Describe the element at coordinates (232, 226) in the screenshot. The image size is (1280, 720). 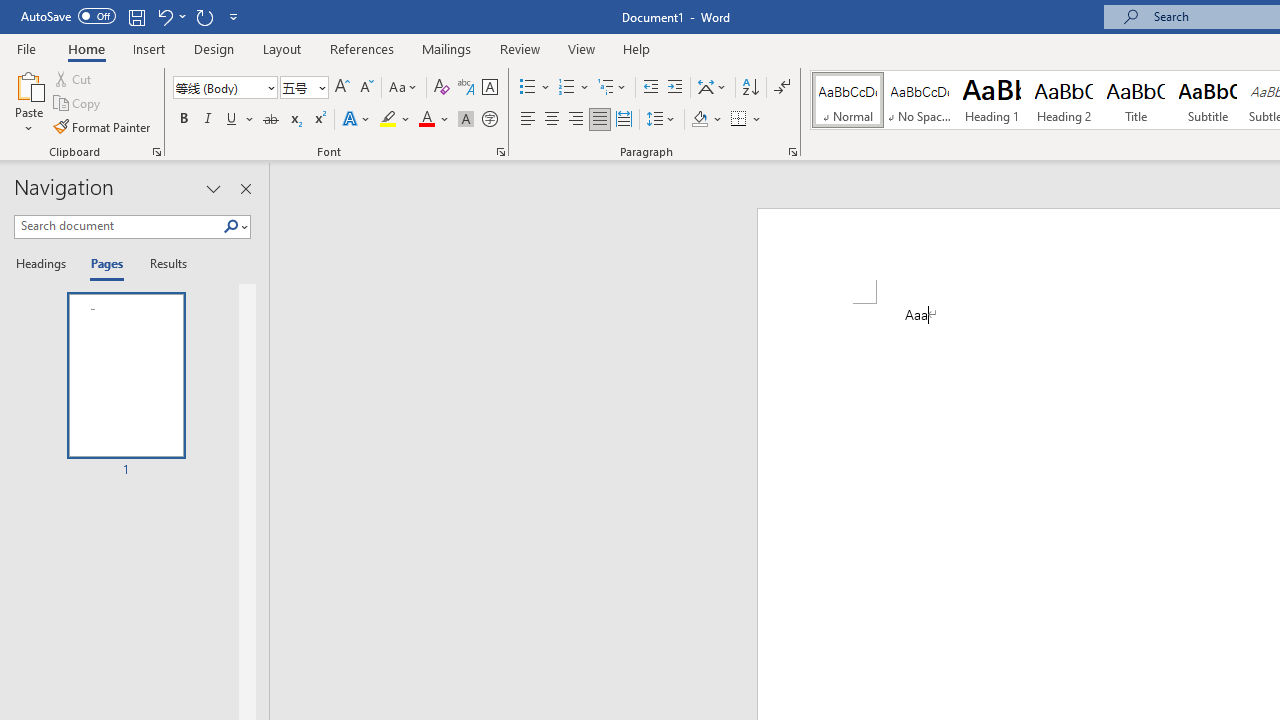
I see `Class: NetUIImage` at that location.